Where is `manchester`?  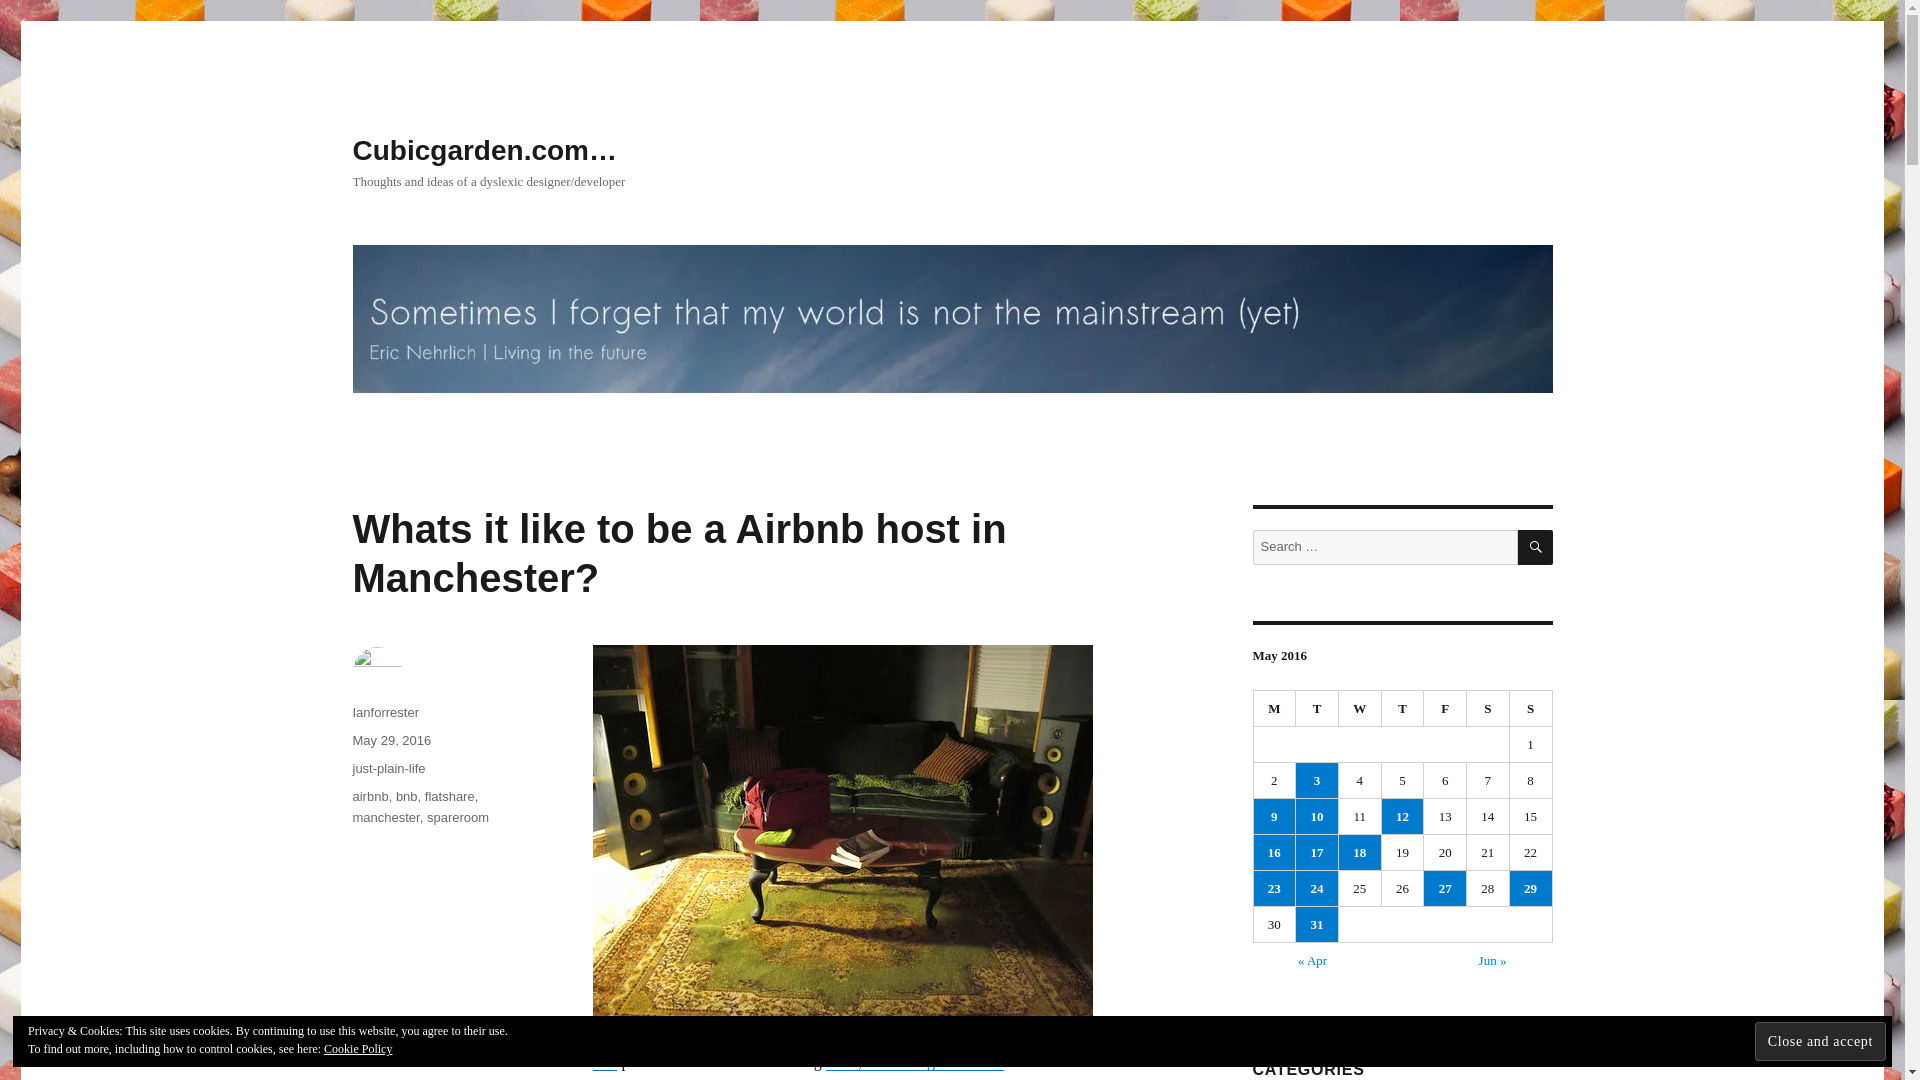 manchester is located at coordinates (384, 818).